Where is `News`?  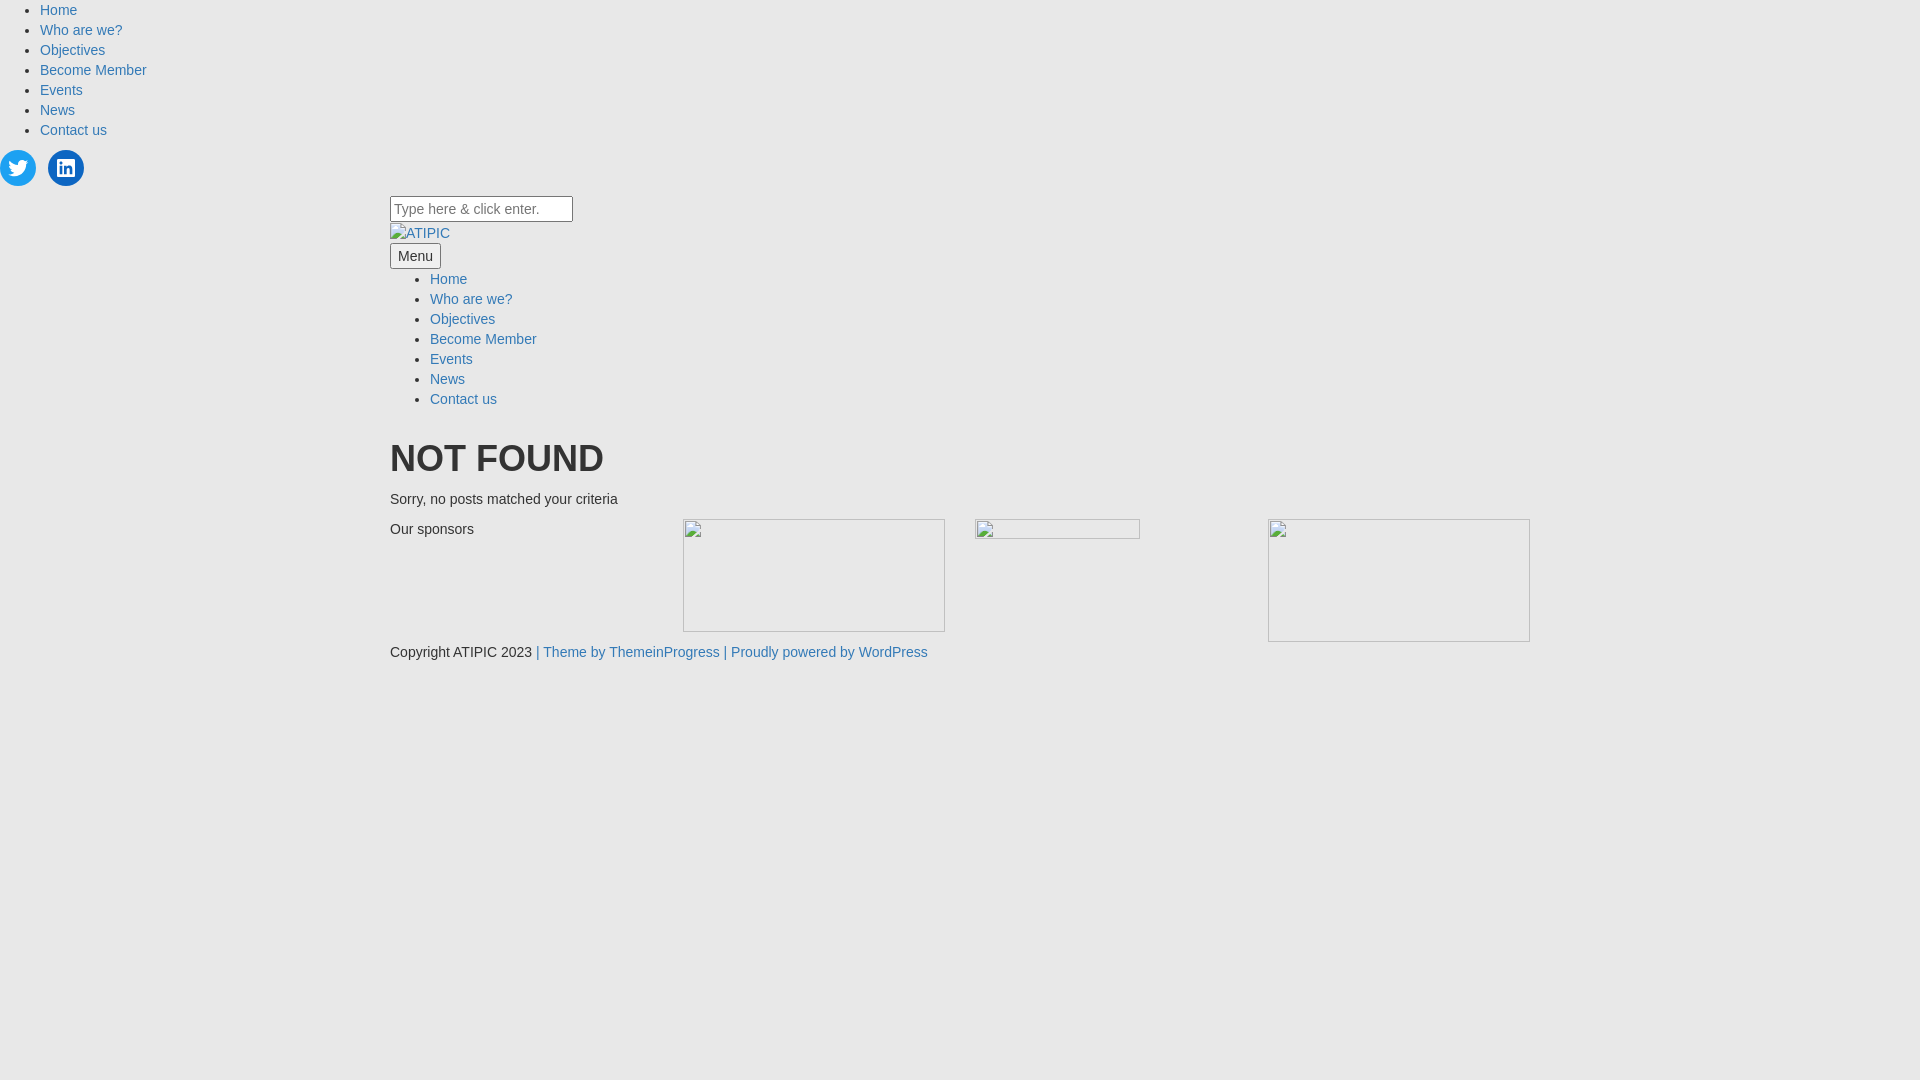 News is located at coordinates (448, 379).